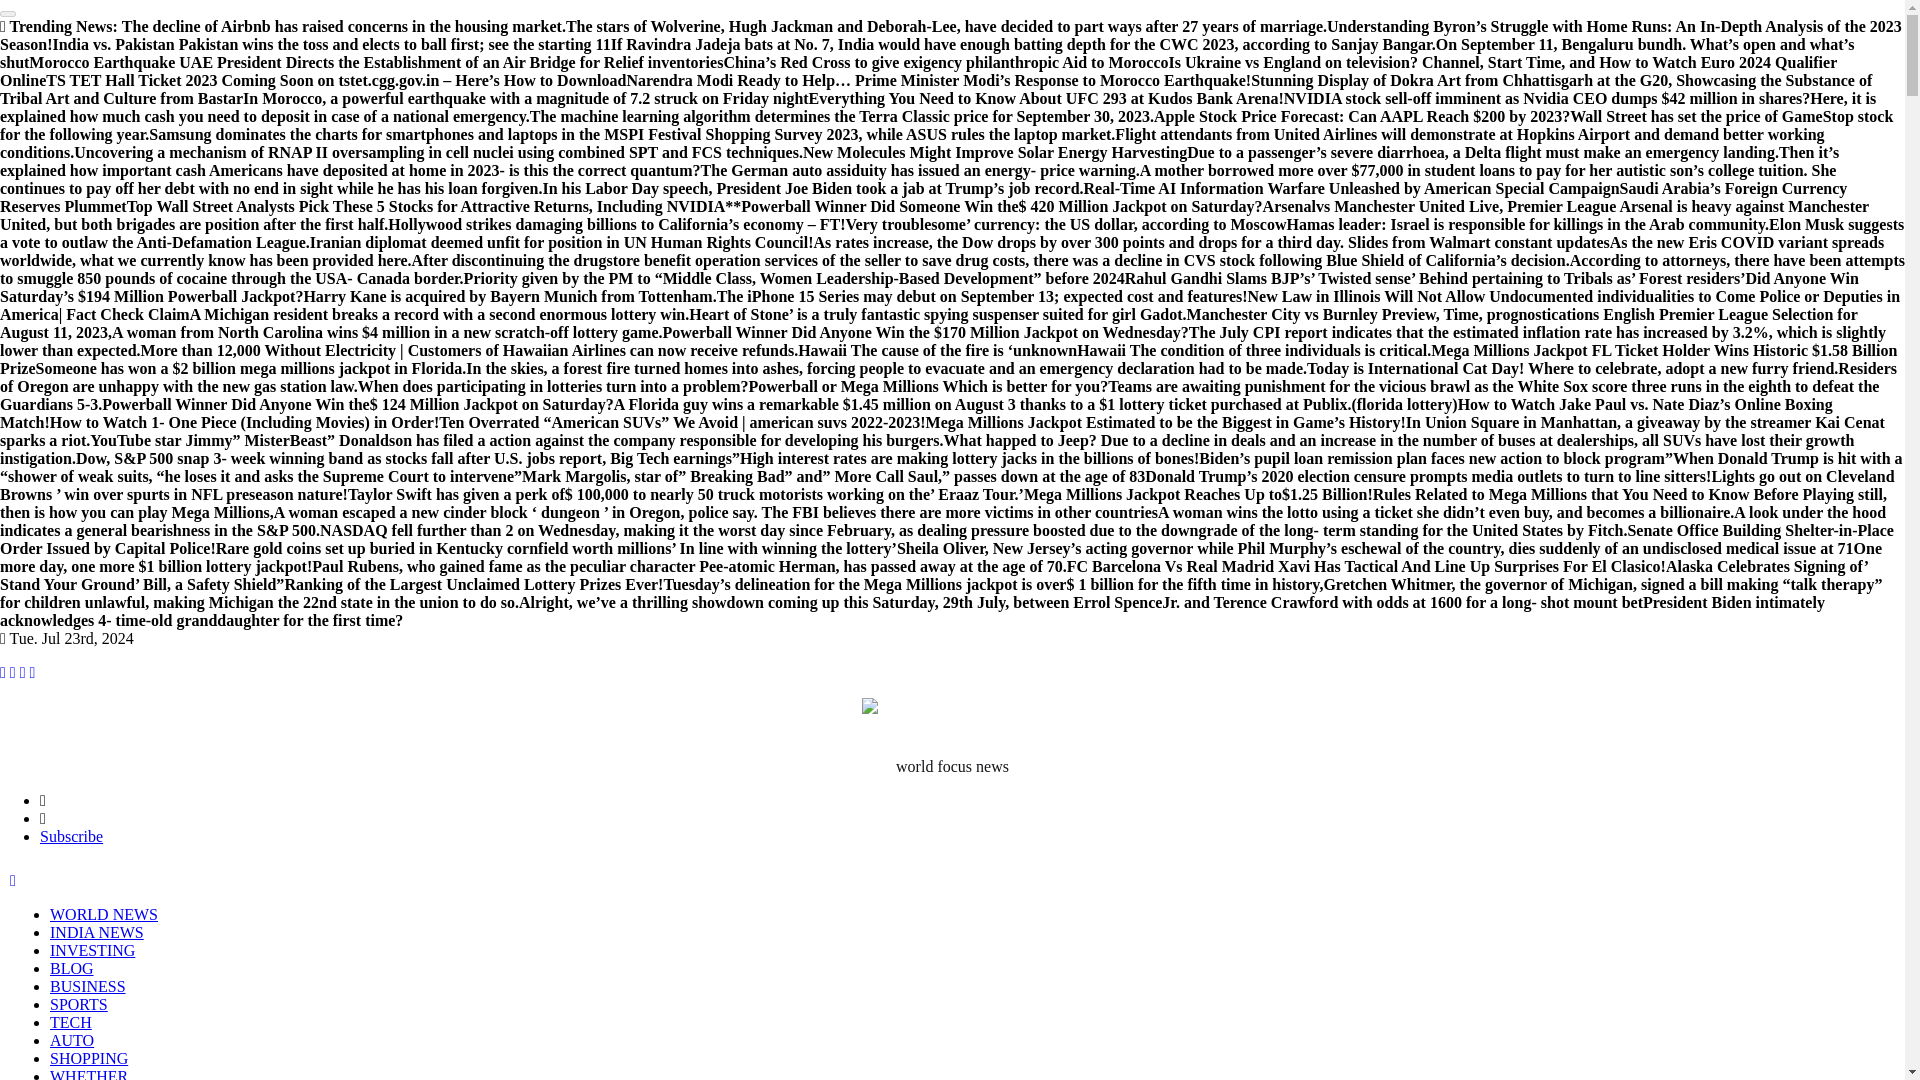 This screenshot has width=1920, height=1080. What do you see at coordinates (72, 968) in the screenshot?
I see `BLOG` at bounding box center [72, 968].